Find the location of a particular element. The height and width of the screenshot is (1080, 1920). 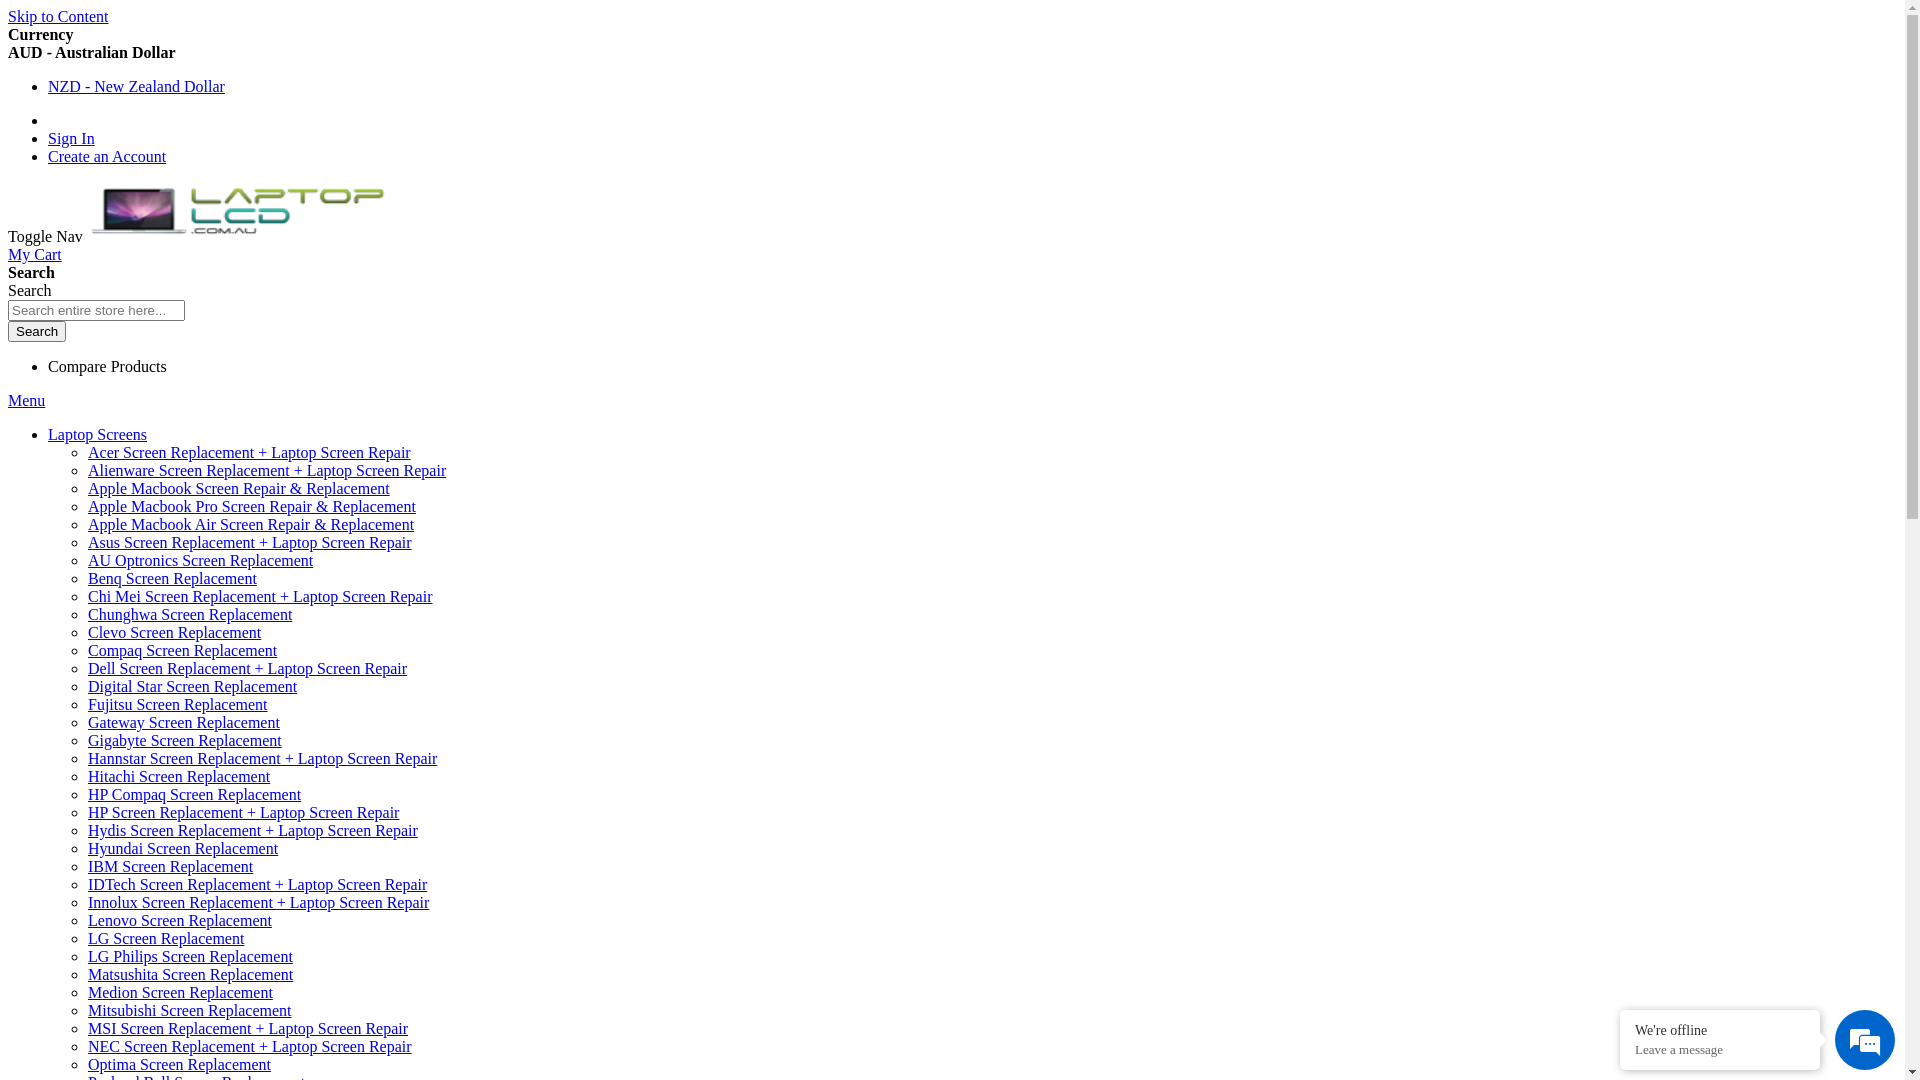

Gateway Screen Replacement is located at coordinates (184, 722).